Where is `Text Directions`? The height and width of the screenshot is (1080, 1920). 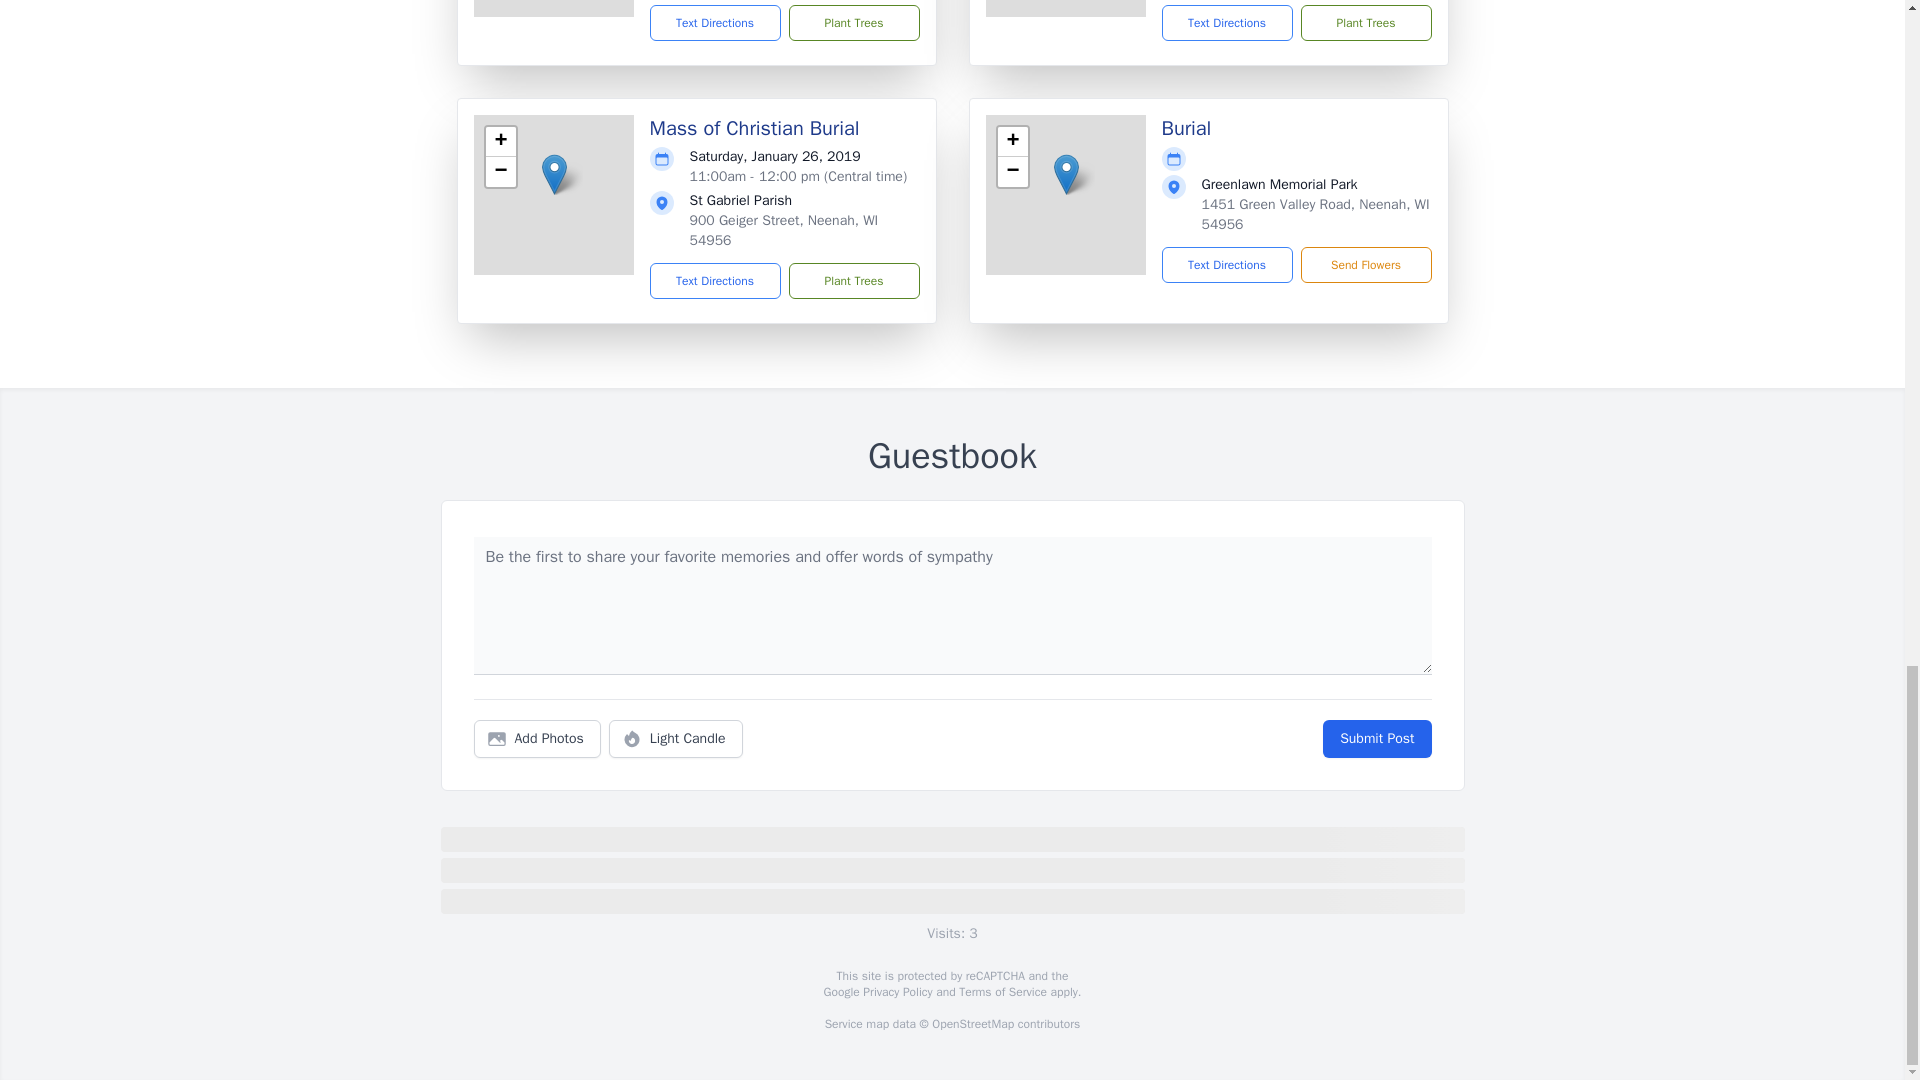 Text Directions is located at coordinates (716, 23).